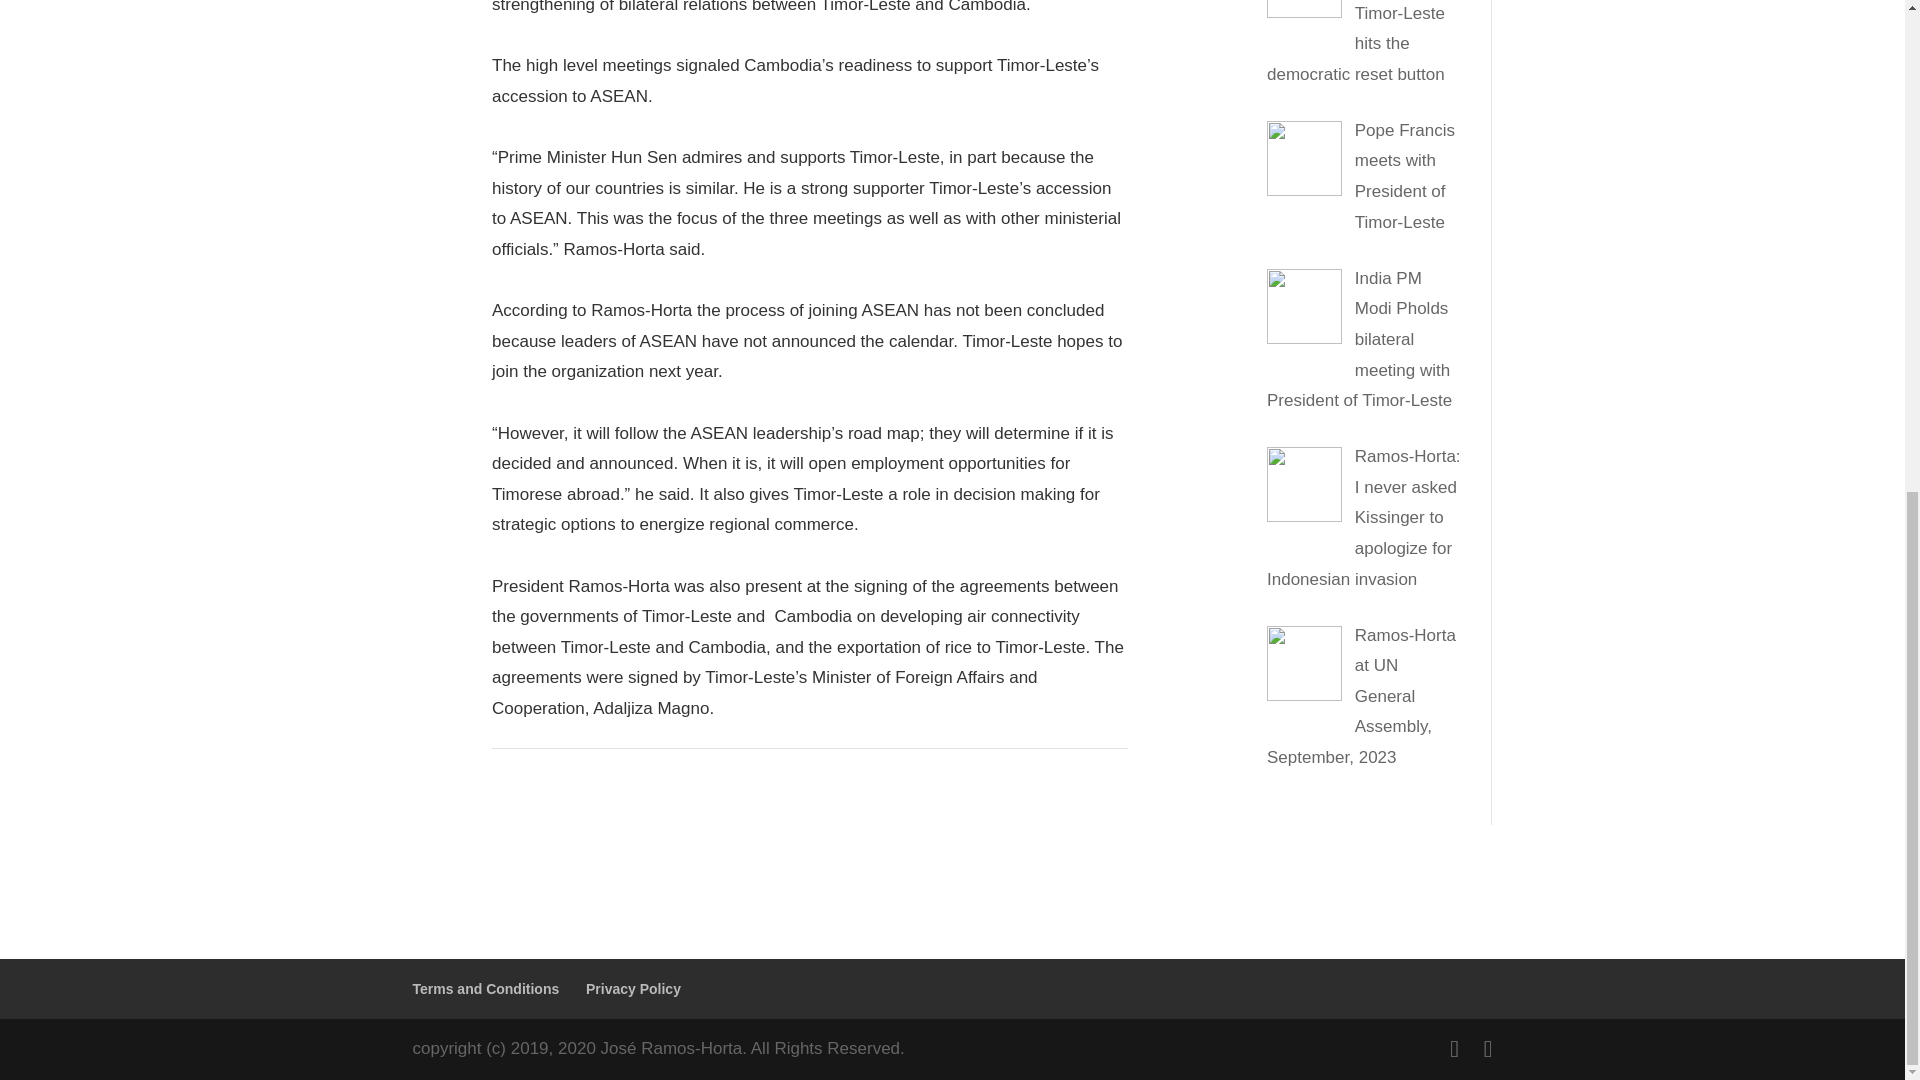 The height and width of the screenshot is (1080, 1920). What do you see at coordinates (485, 988) in the screenshot?
I see `Terms and Conditions` at bounding box center [485, 988].